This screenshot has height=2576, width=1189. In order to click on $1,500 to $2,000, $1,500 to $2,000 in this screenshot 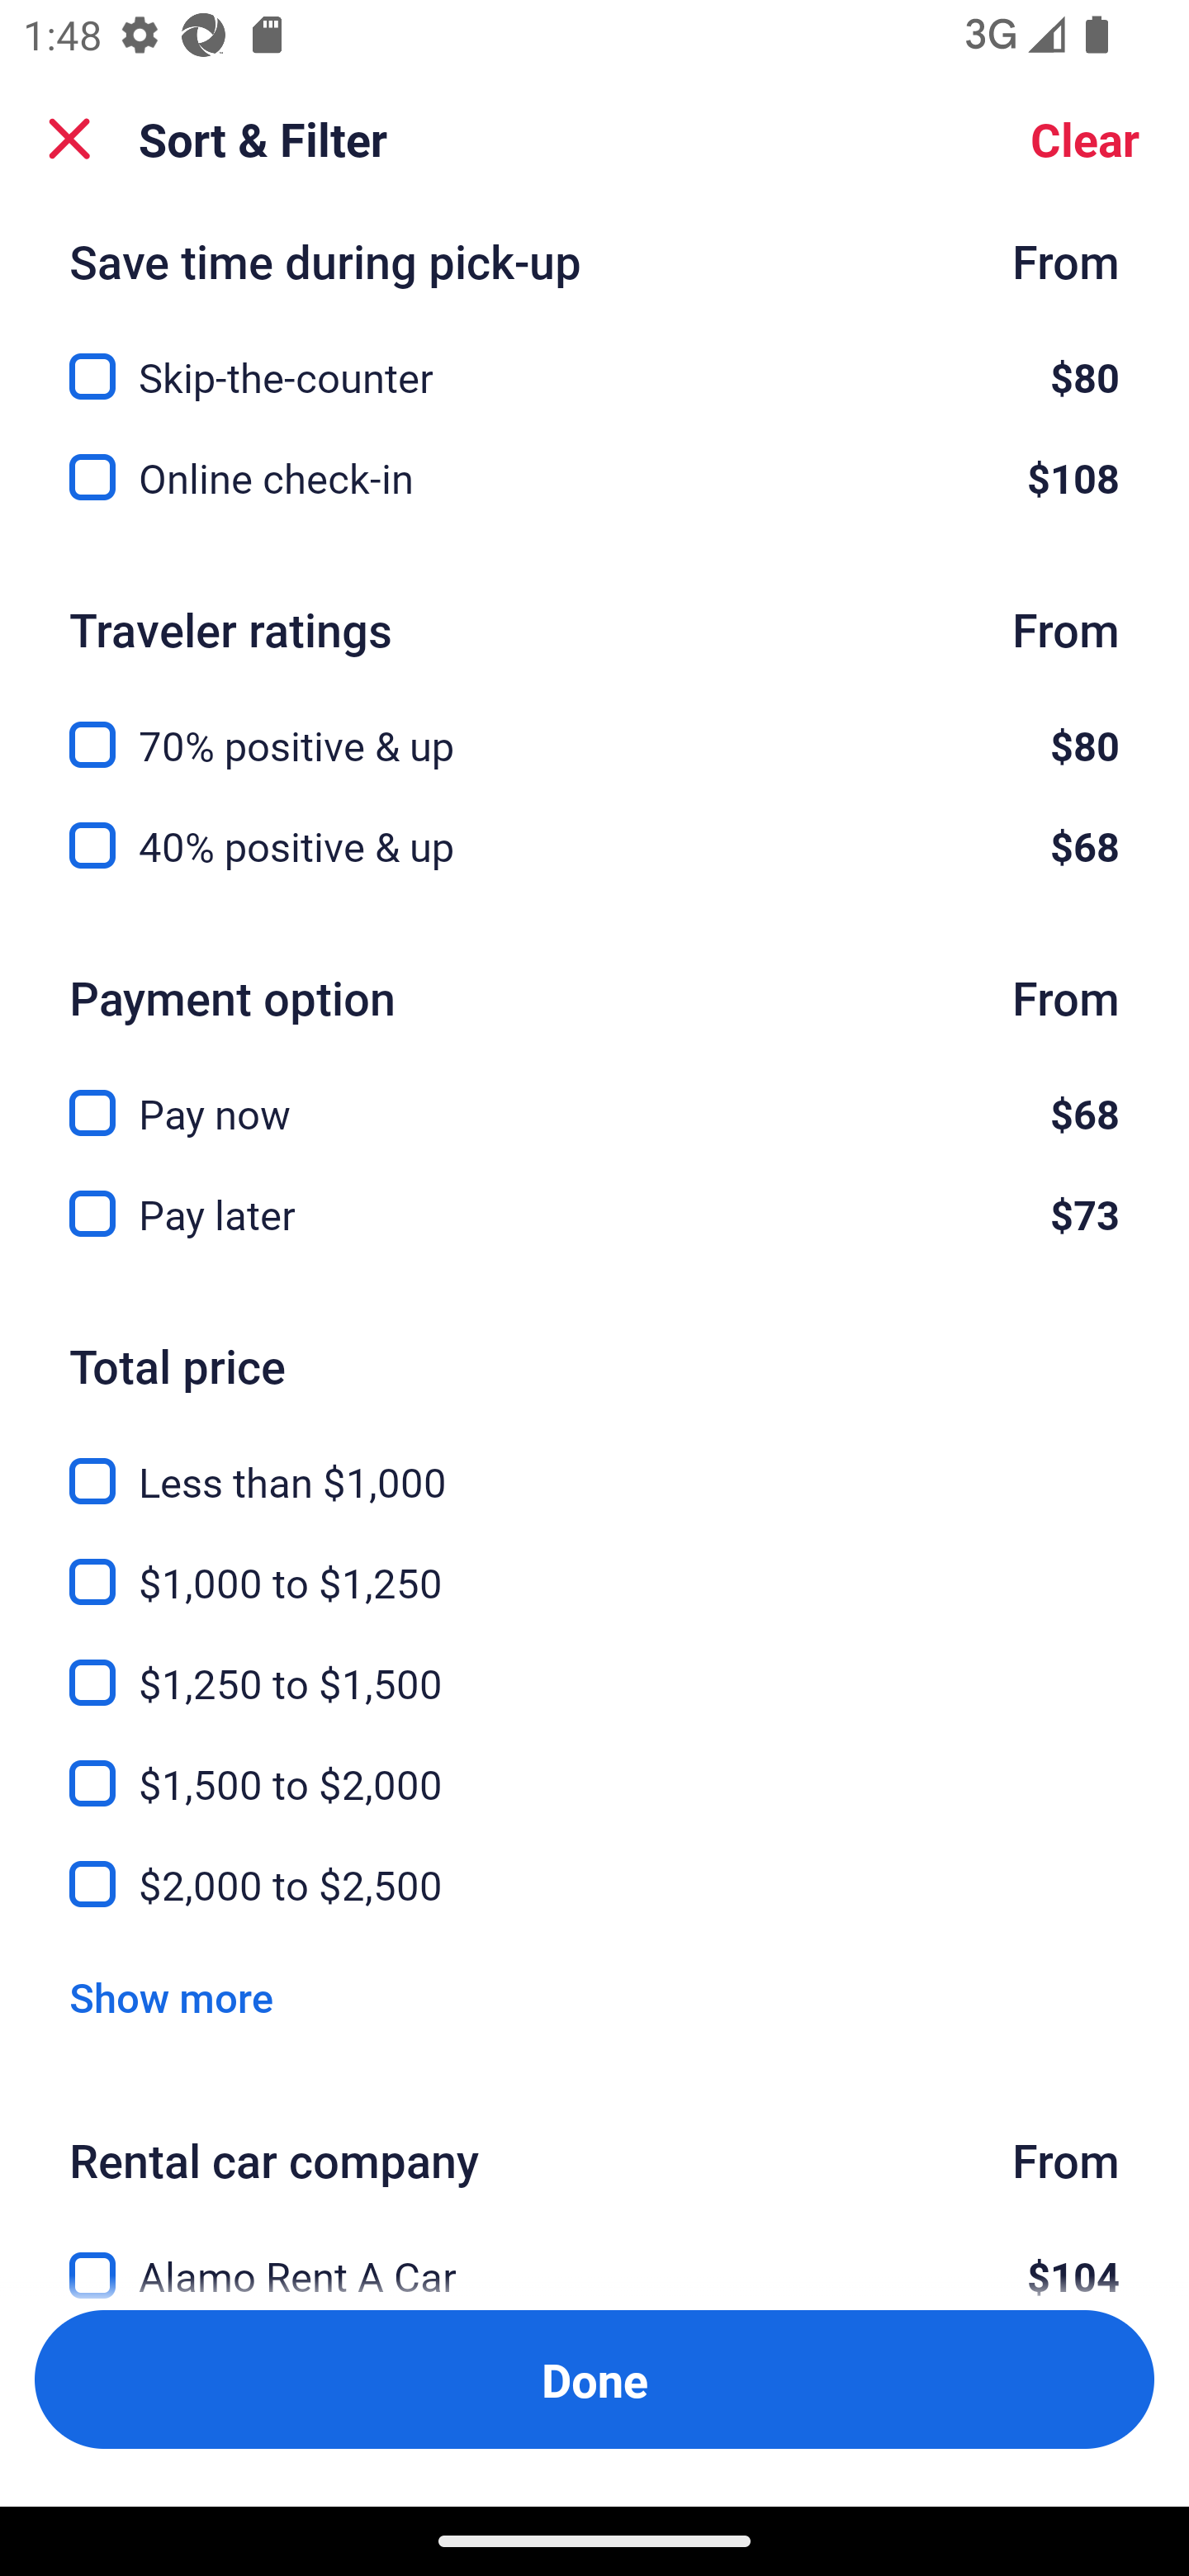, I will do `click(594, 1765)`.